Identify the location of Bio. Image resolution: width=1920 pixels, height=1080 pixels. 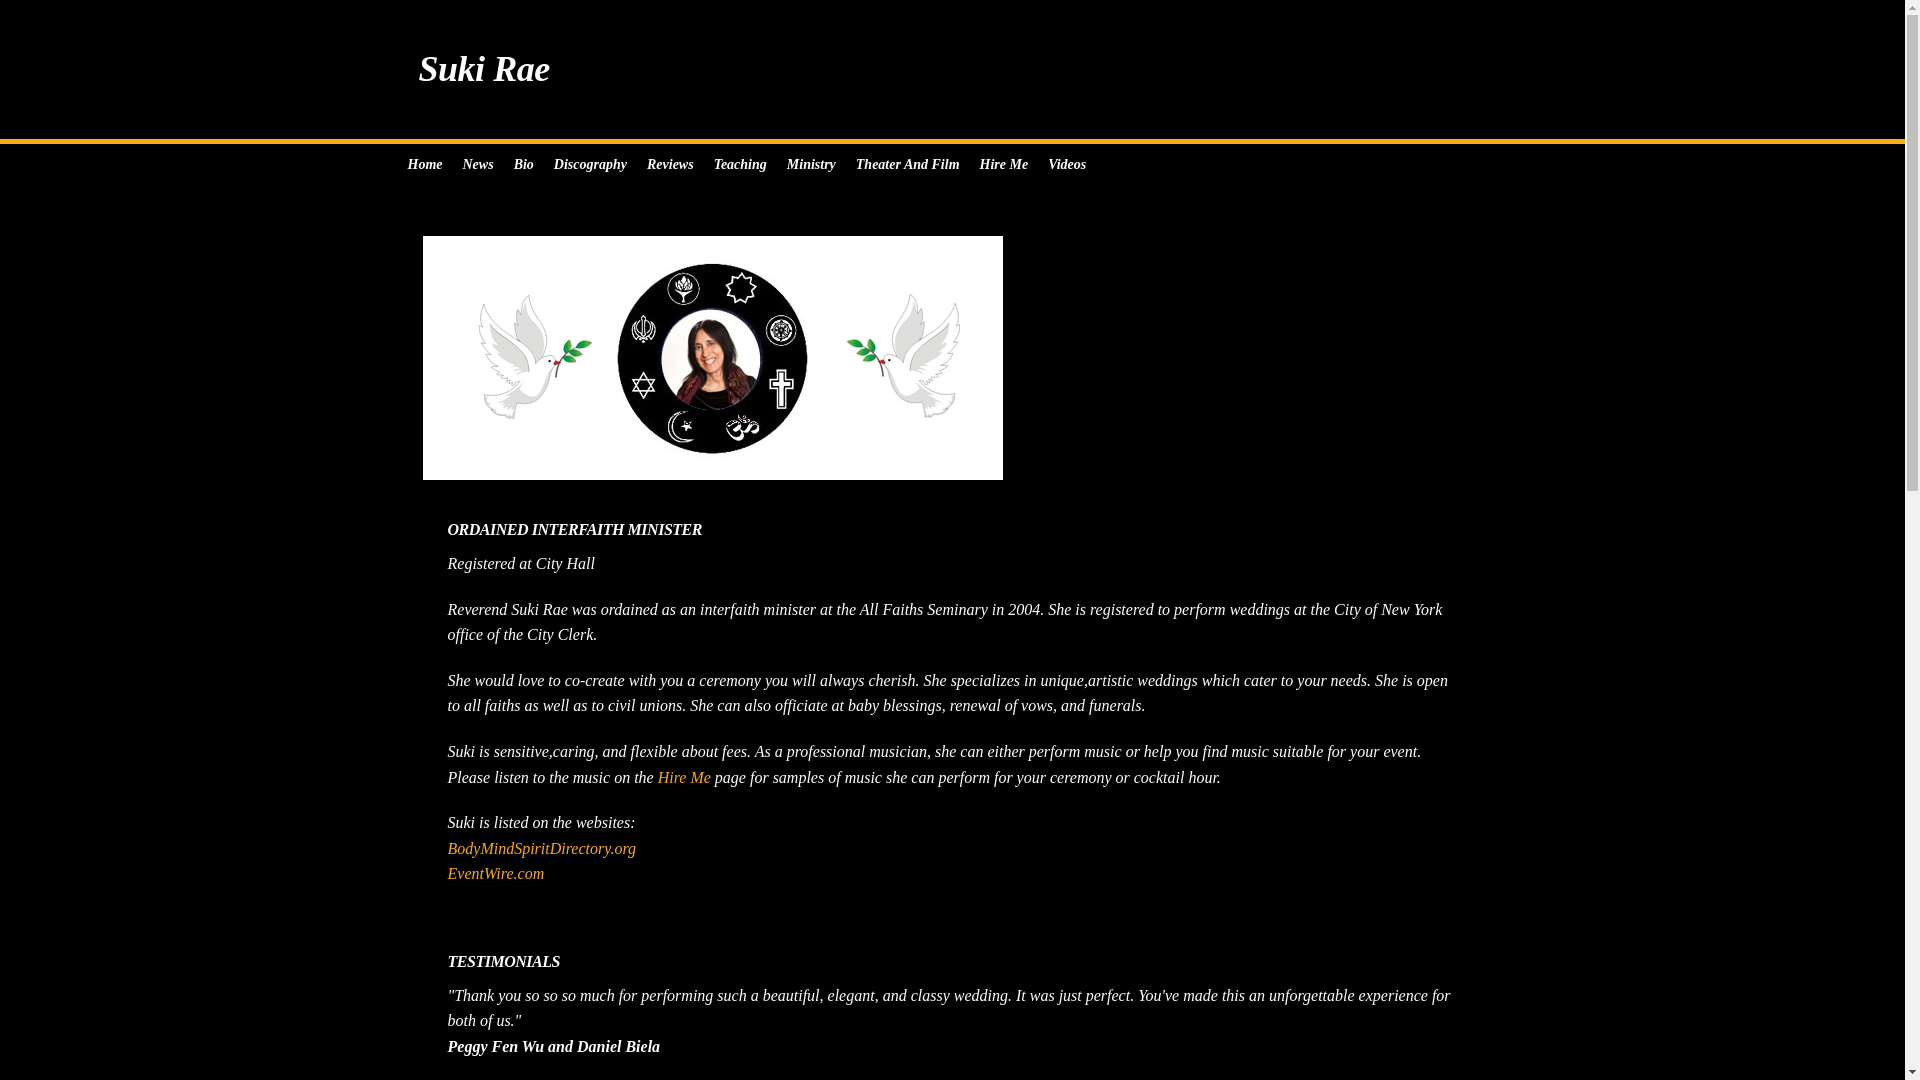
(523, 164).